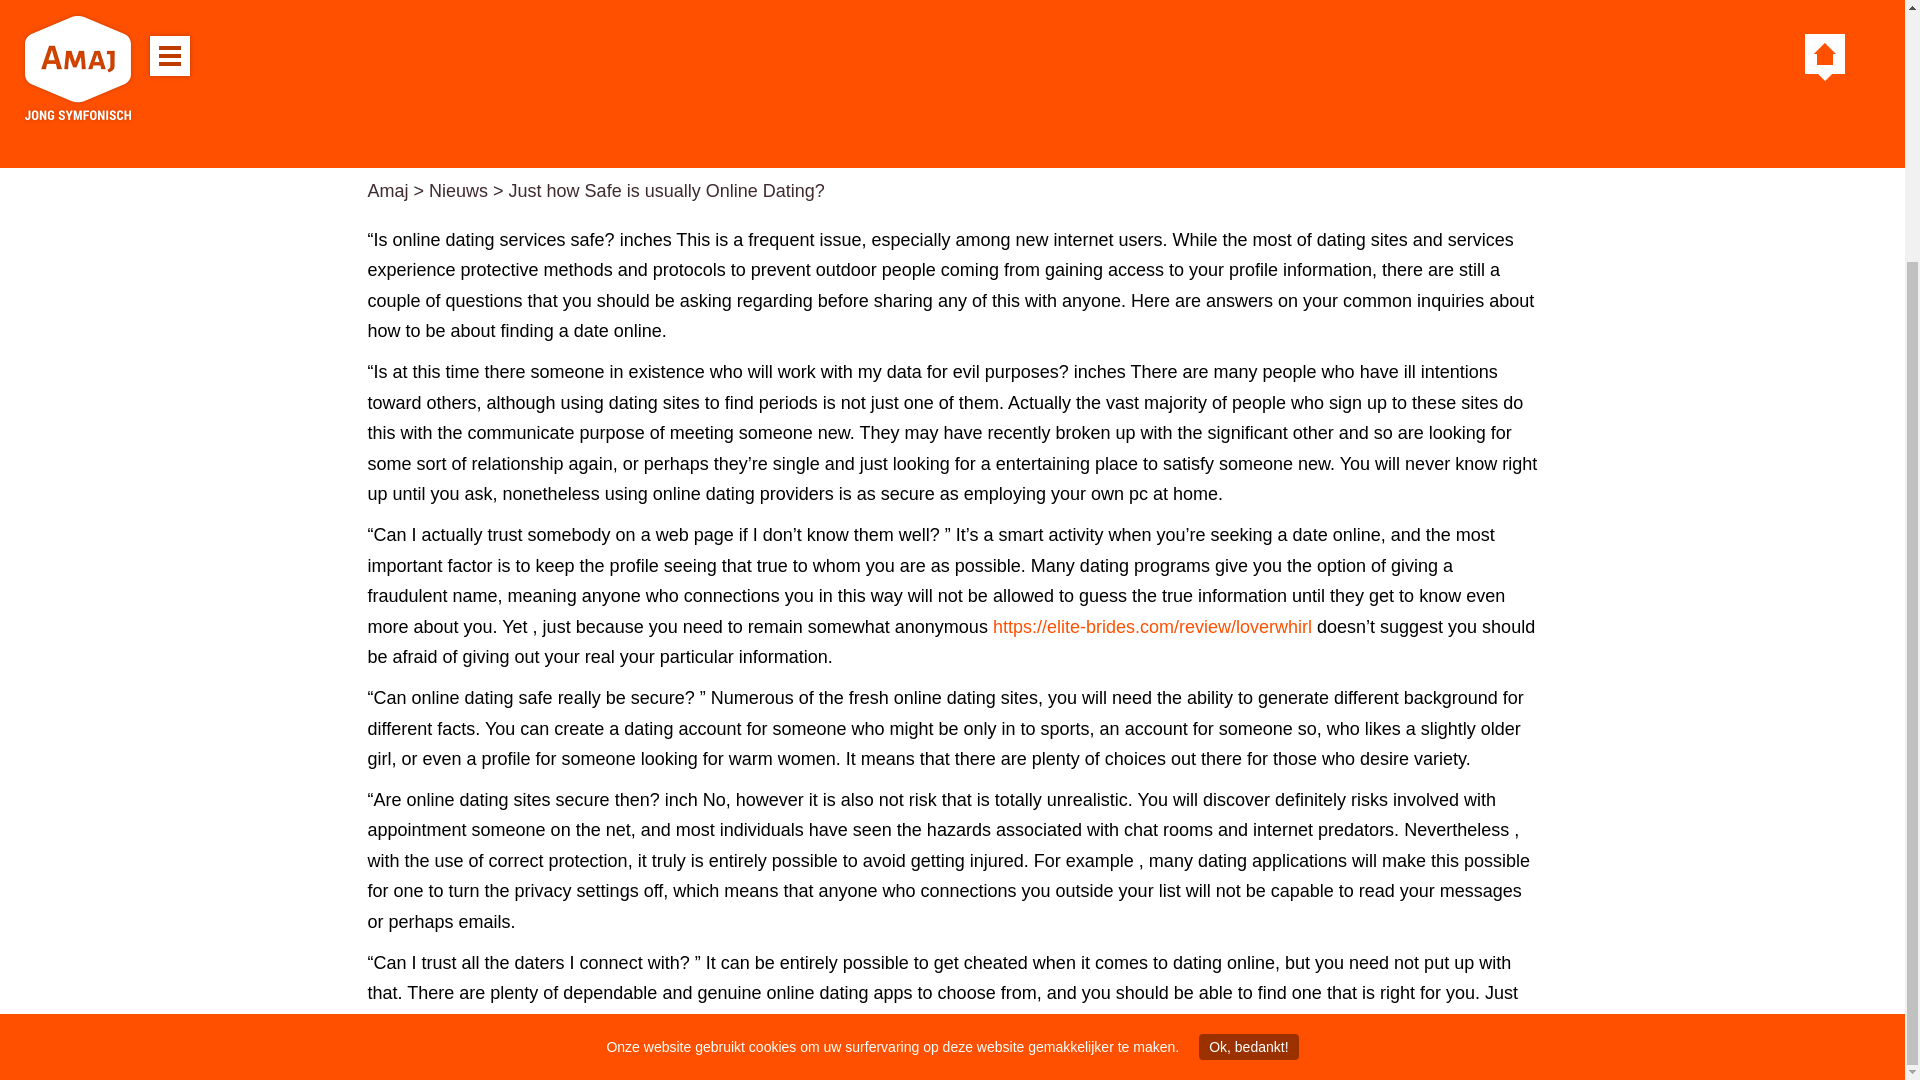 The width and height of the screenshot is (1920, 1080). What do you see at coordinates (1248, 714) in the screenshot?
I see `Ok, bedankt!` at bounding box center [1248, 714].